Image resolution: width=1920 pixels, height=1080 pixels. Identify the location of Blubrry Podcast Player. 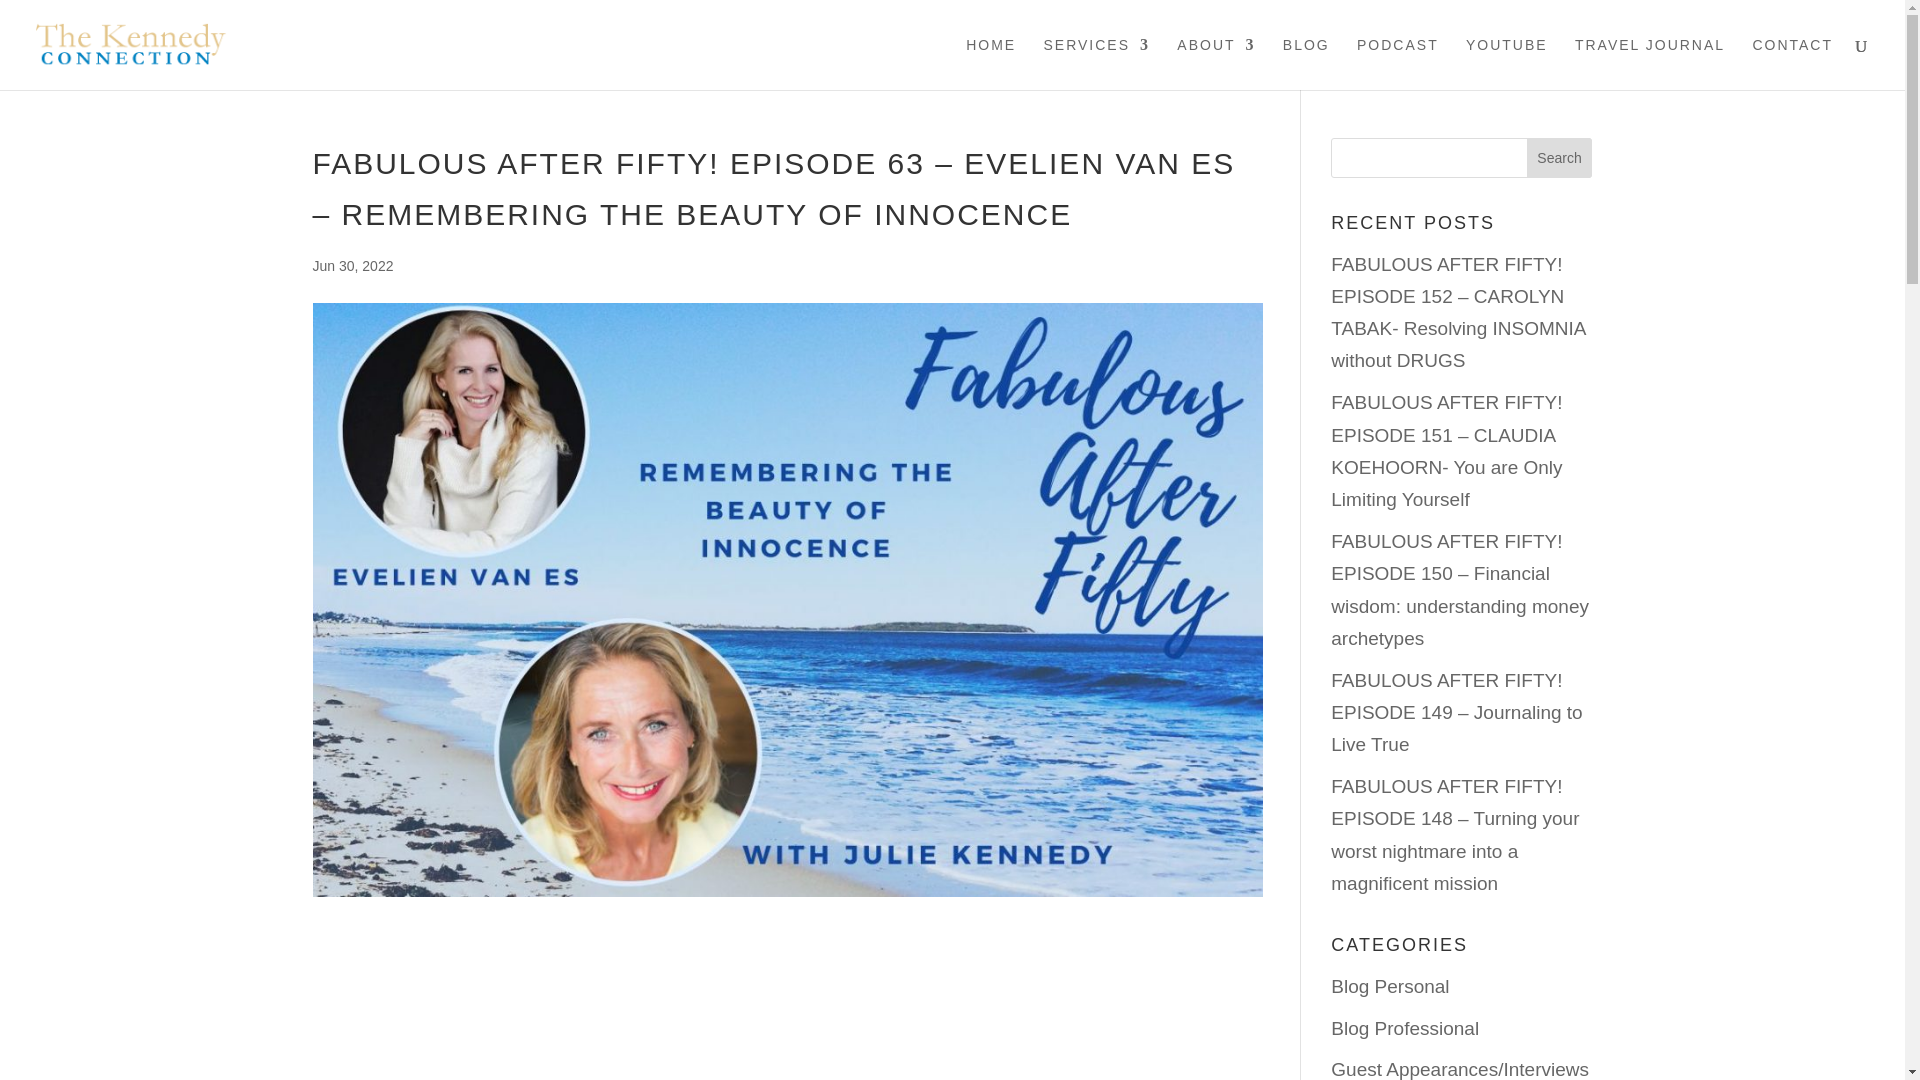
(786, 990).